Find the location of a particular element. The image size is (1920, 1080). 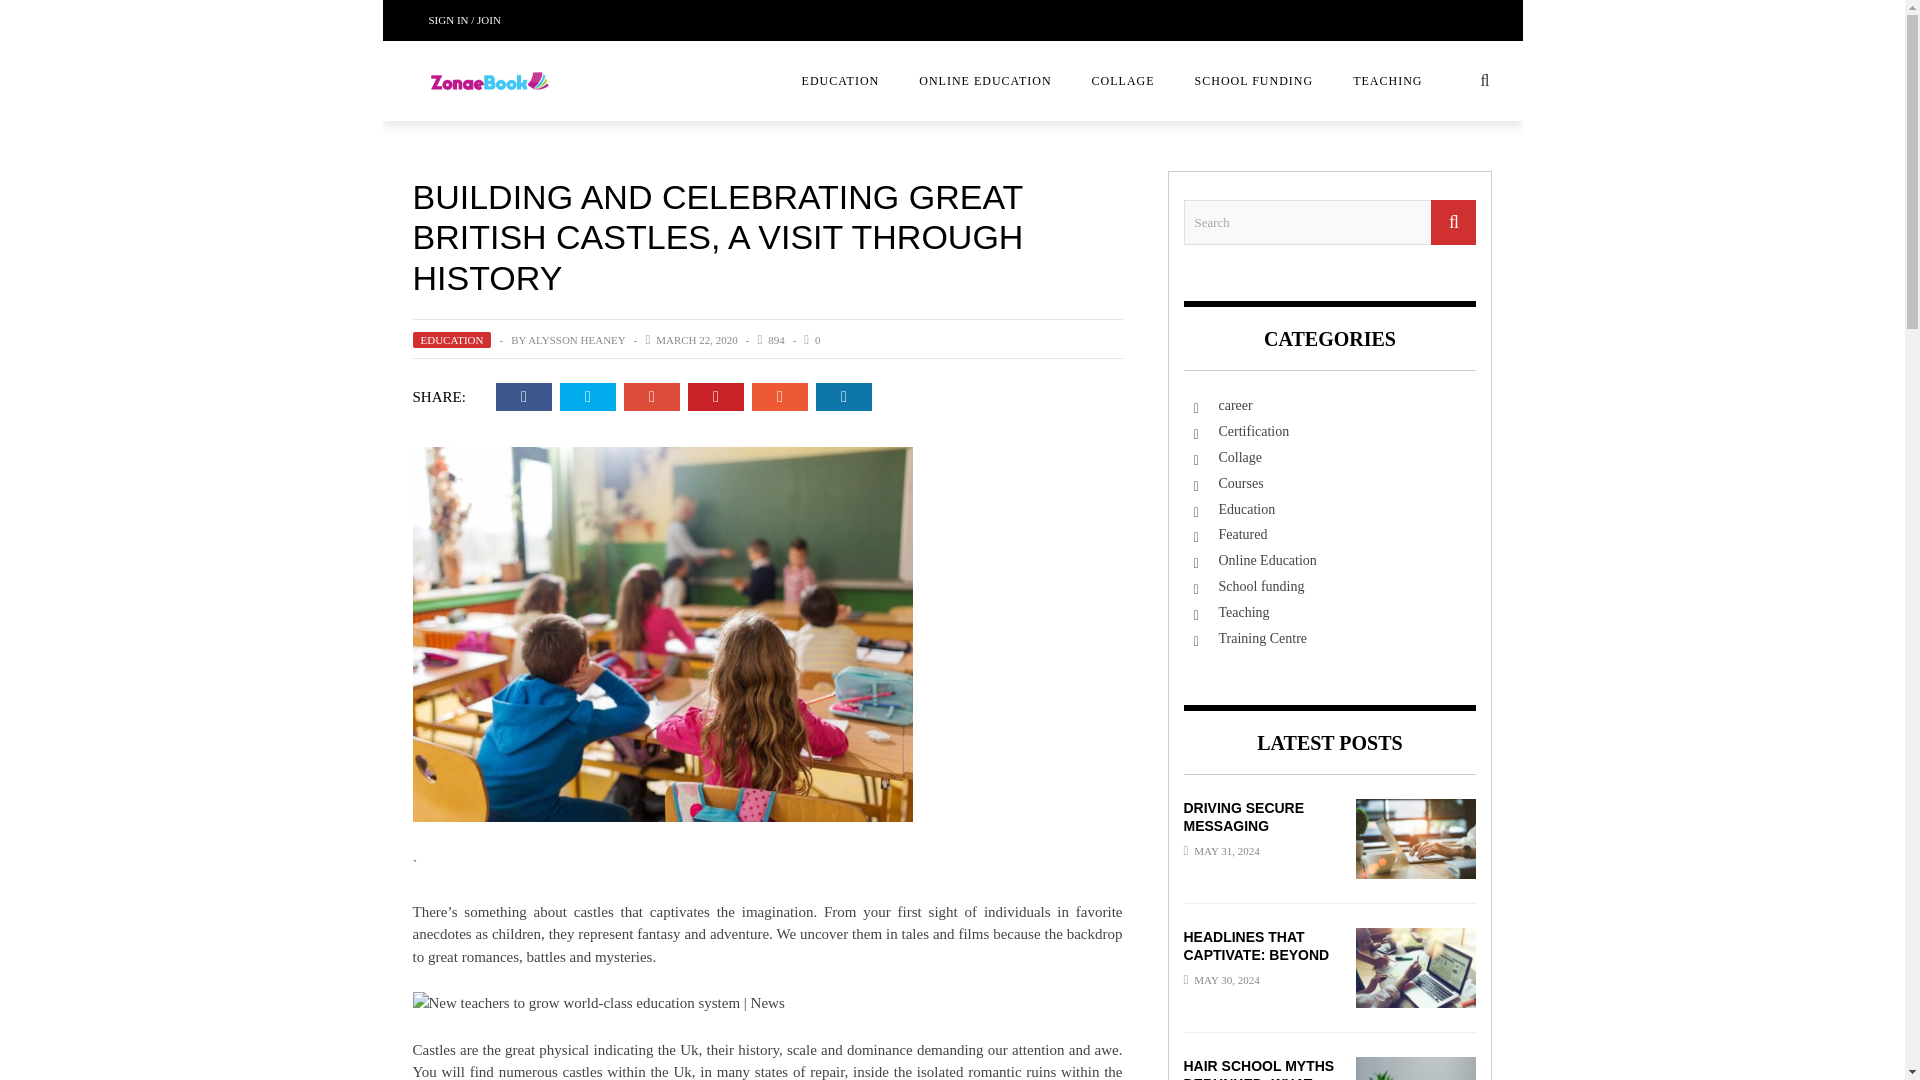

Twitter is located at coordinates (588, 397).